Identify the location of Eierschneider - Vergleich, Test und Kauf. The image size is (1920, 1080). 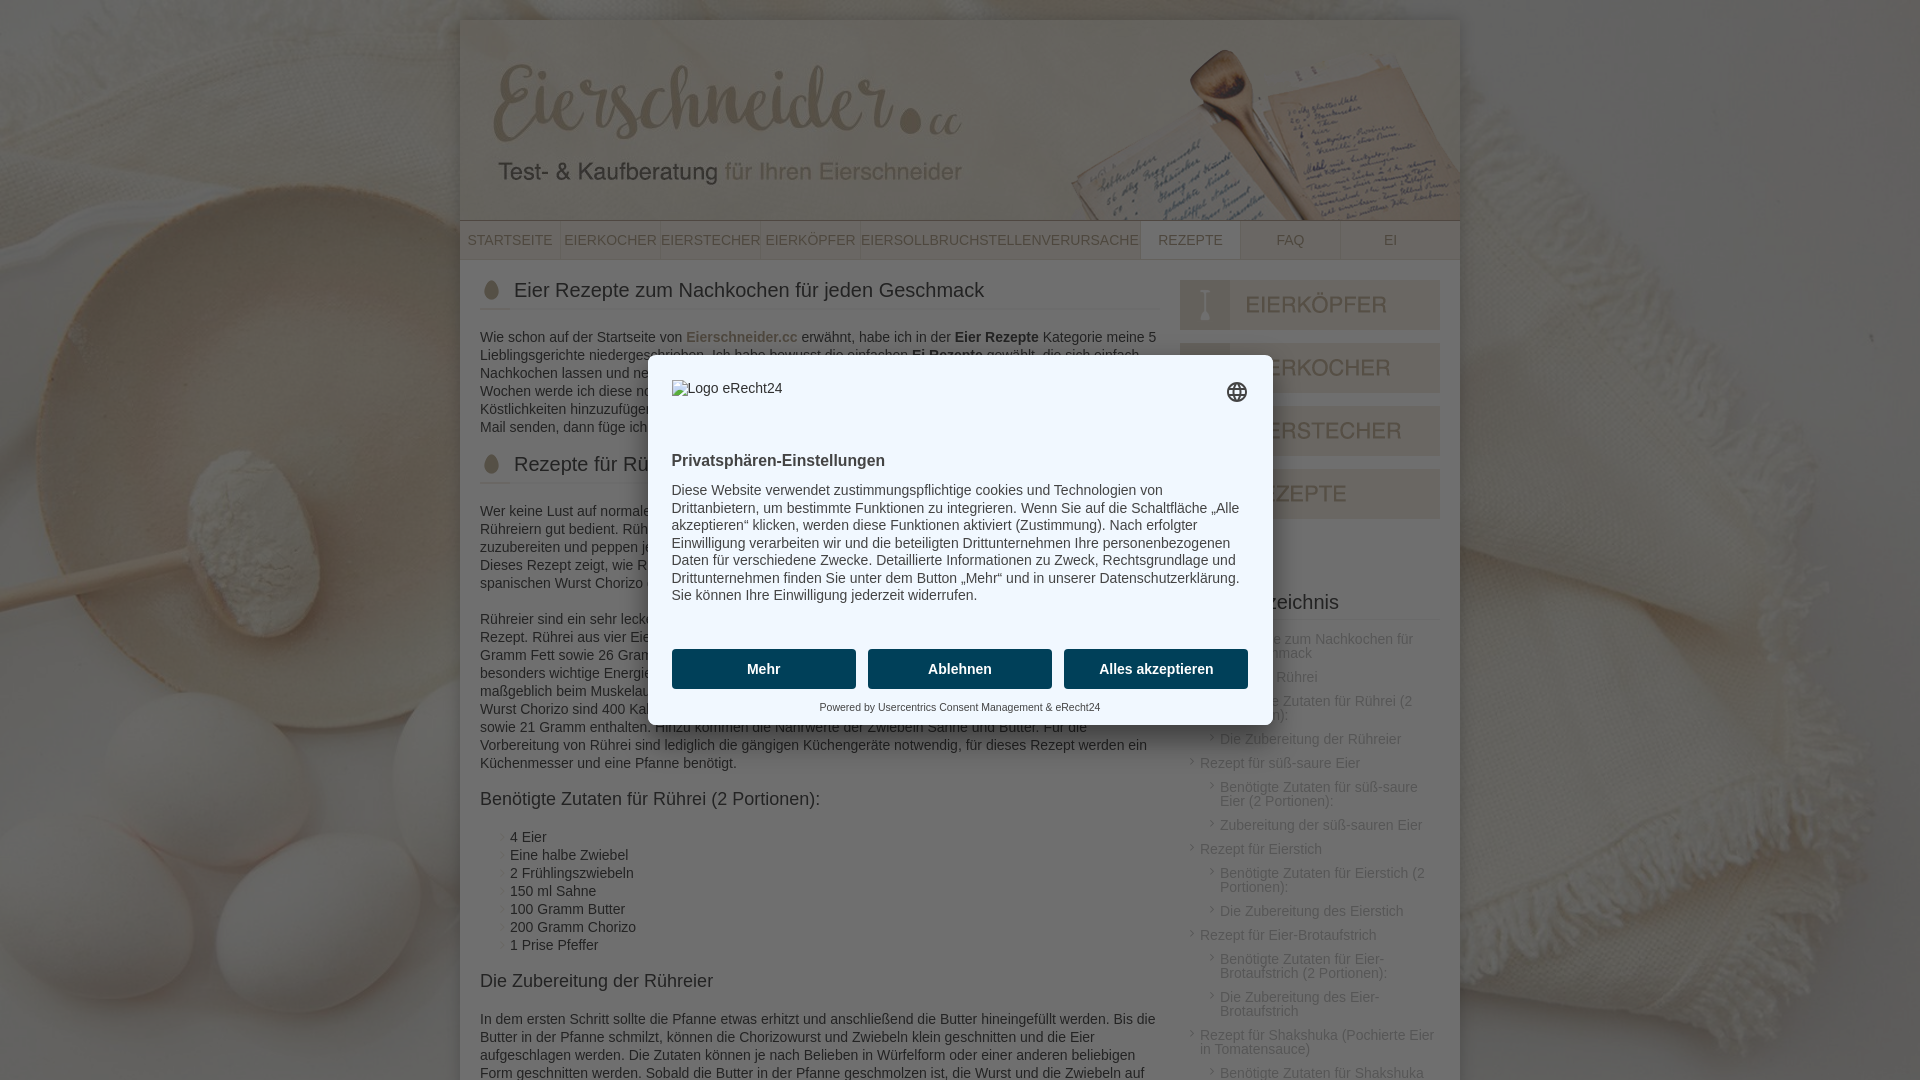
(960, 120).